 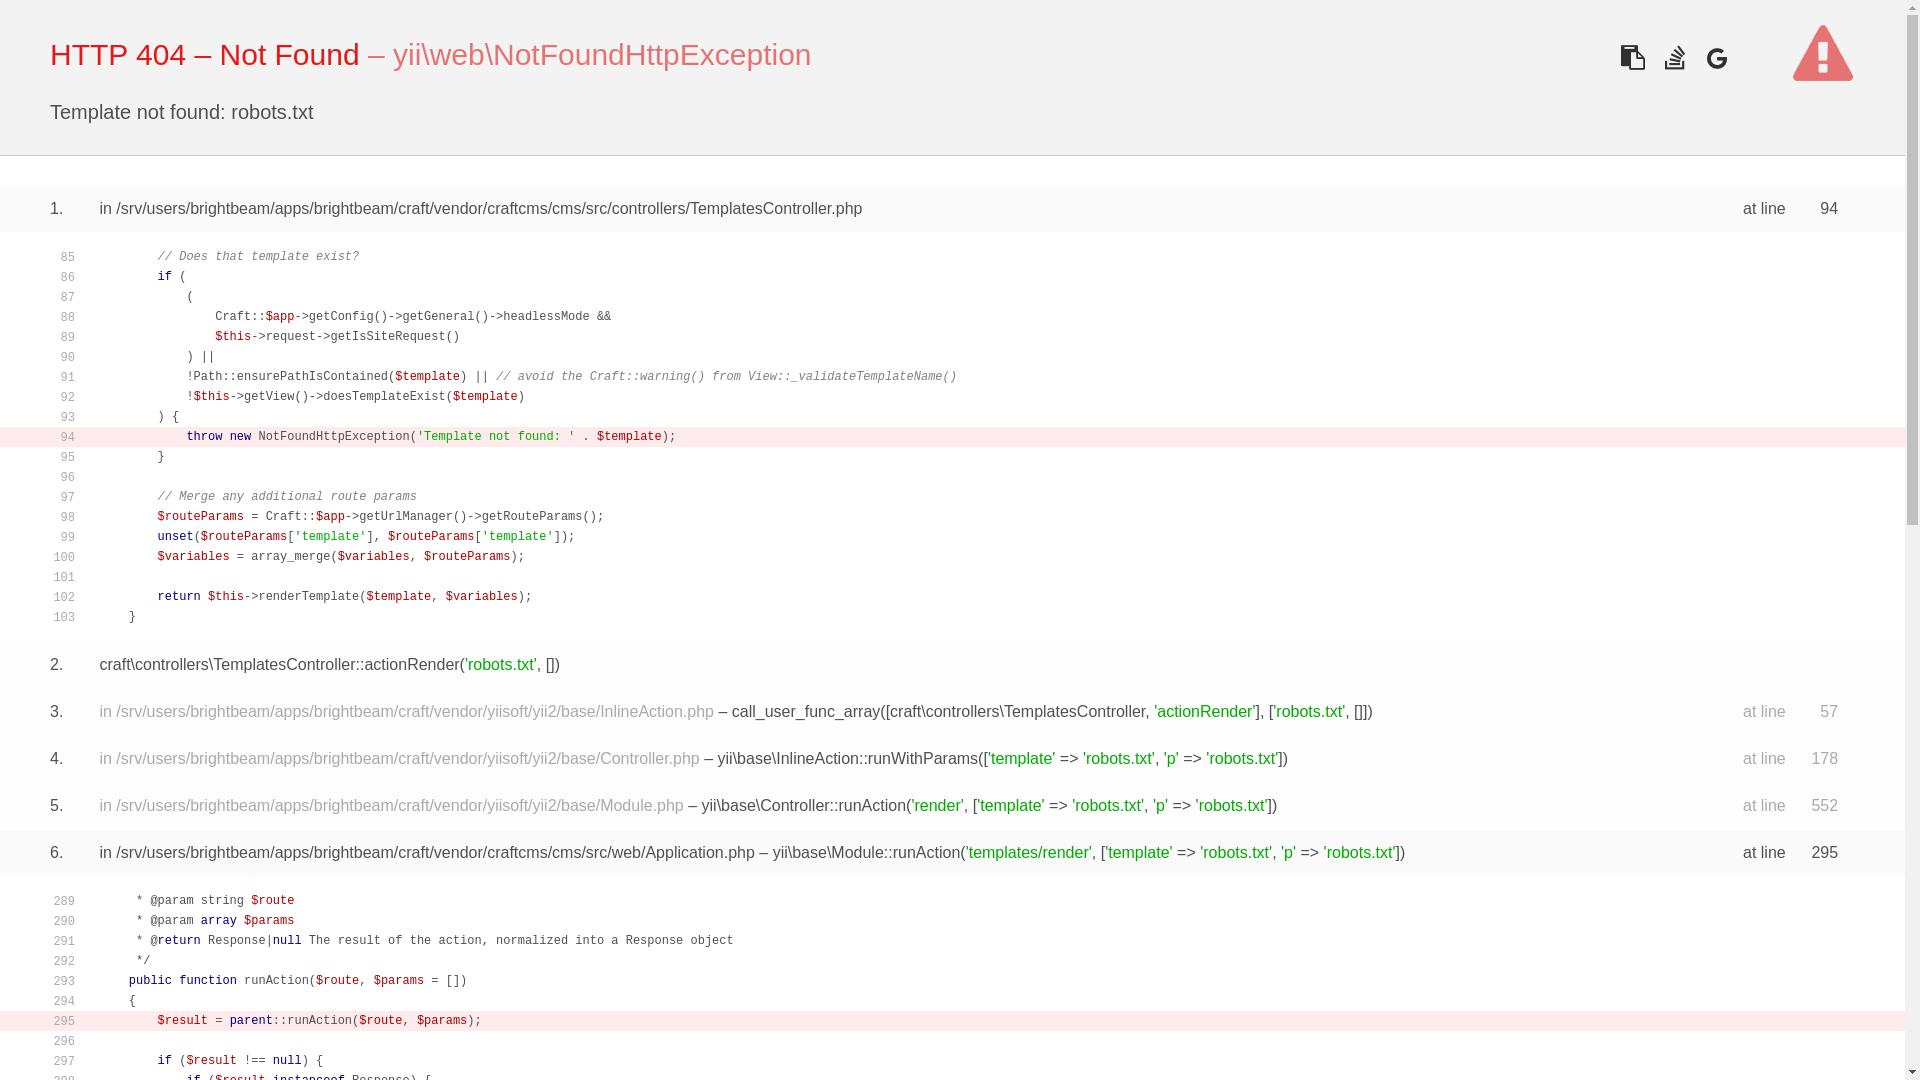 I want to click on Search error on Stackoverflow, so click(x=1674, y=58).